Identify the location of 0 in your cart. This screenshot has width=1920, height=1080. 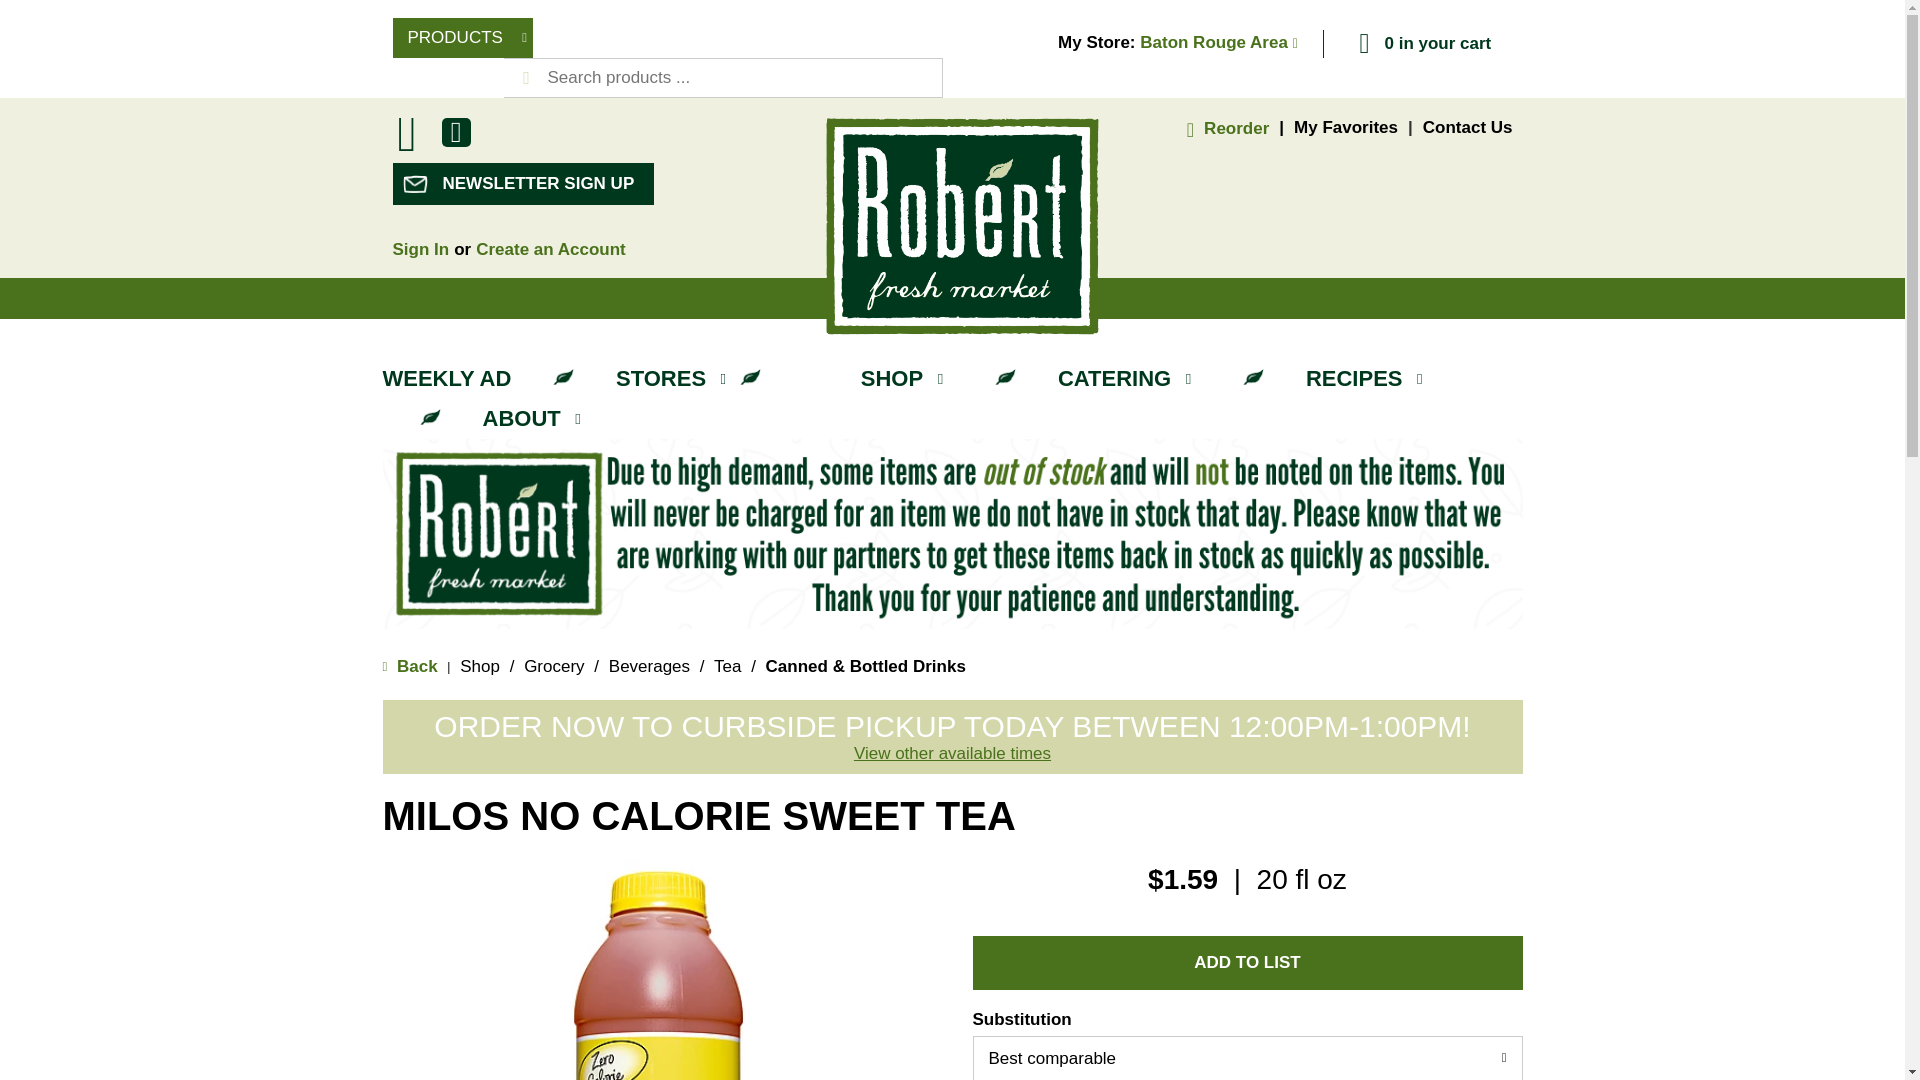
(1423, 44).